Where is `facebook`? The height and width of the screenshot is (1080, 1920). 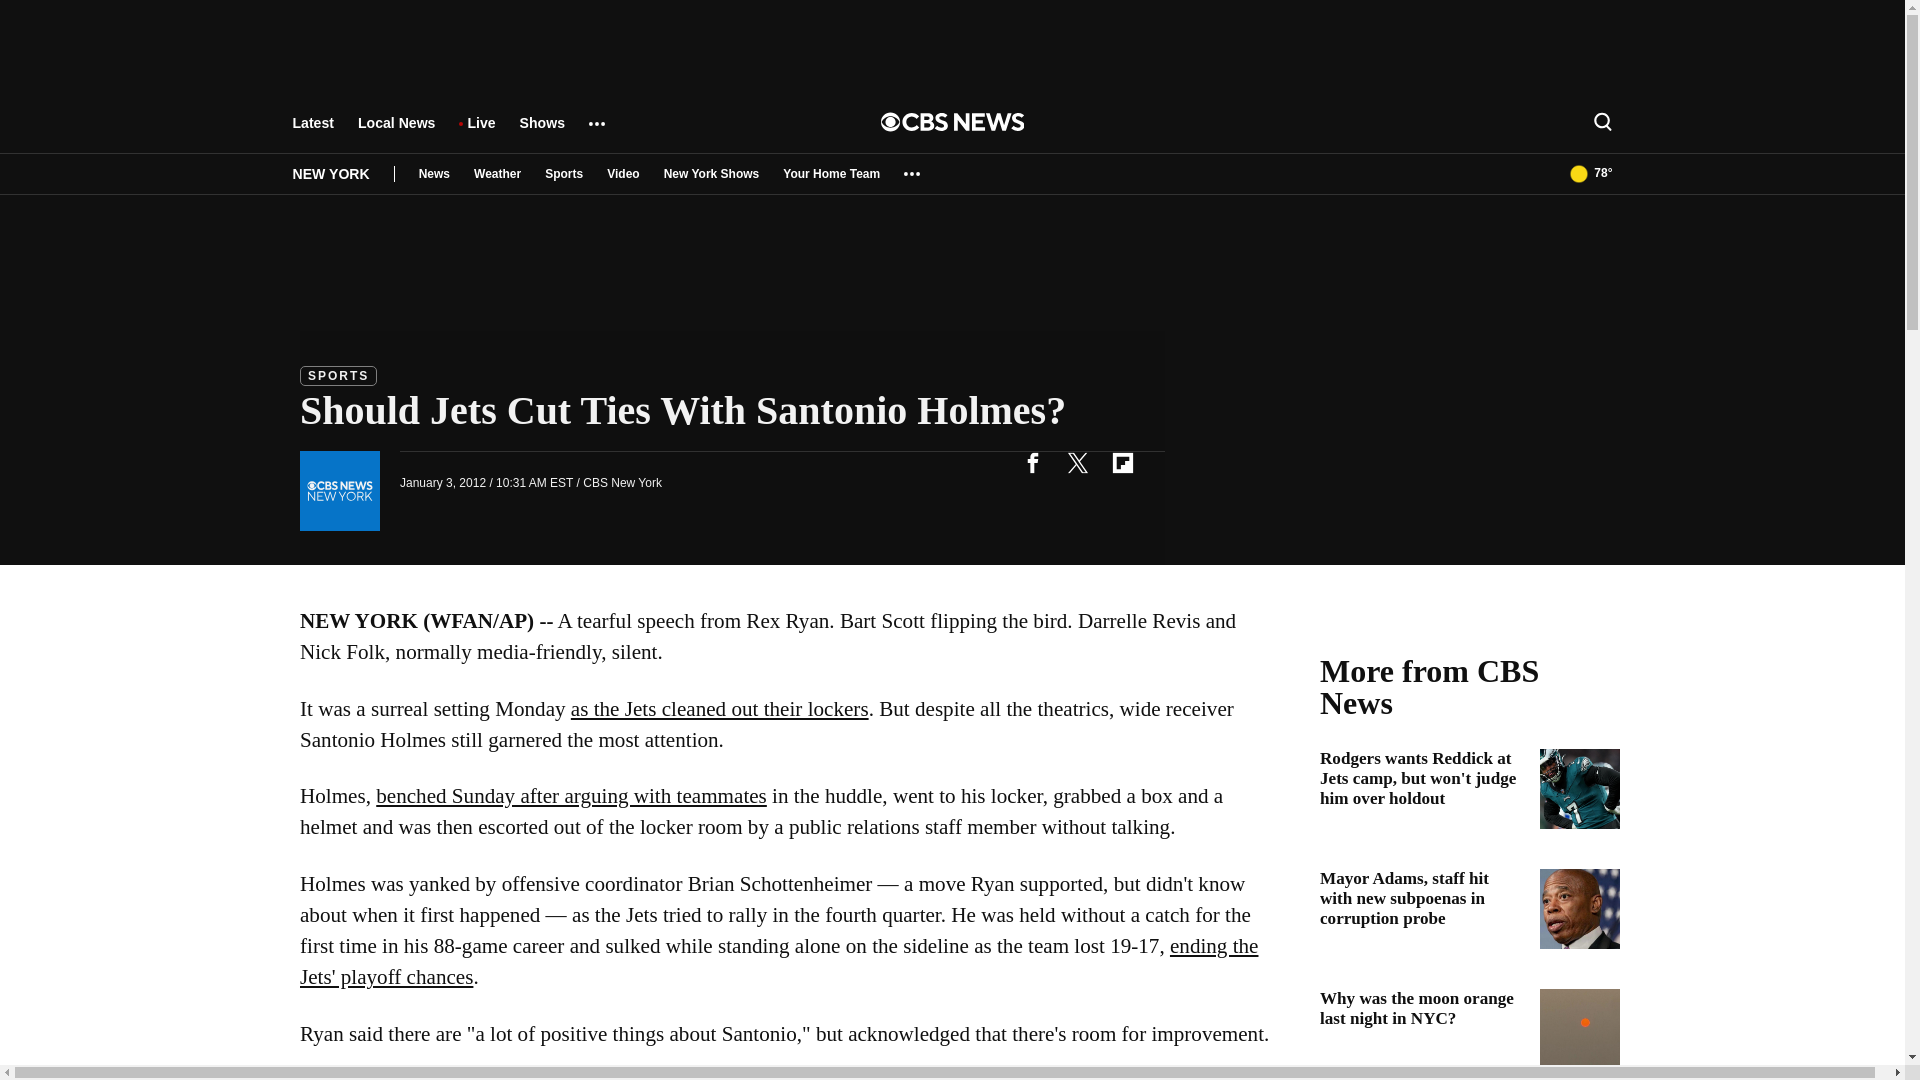
facebook is located at coordinates (1032, 462).